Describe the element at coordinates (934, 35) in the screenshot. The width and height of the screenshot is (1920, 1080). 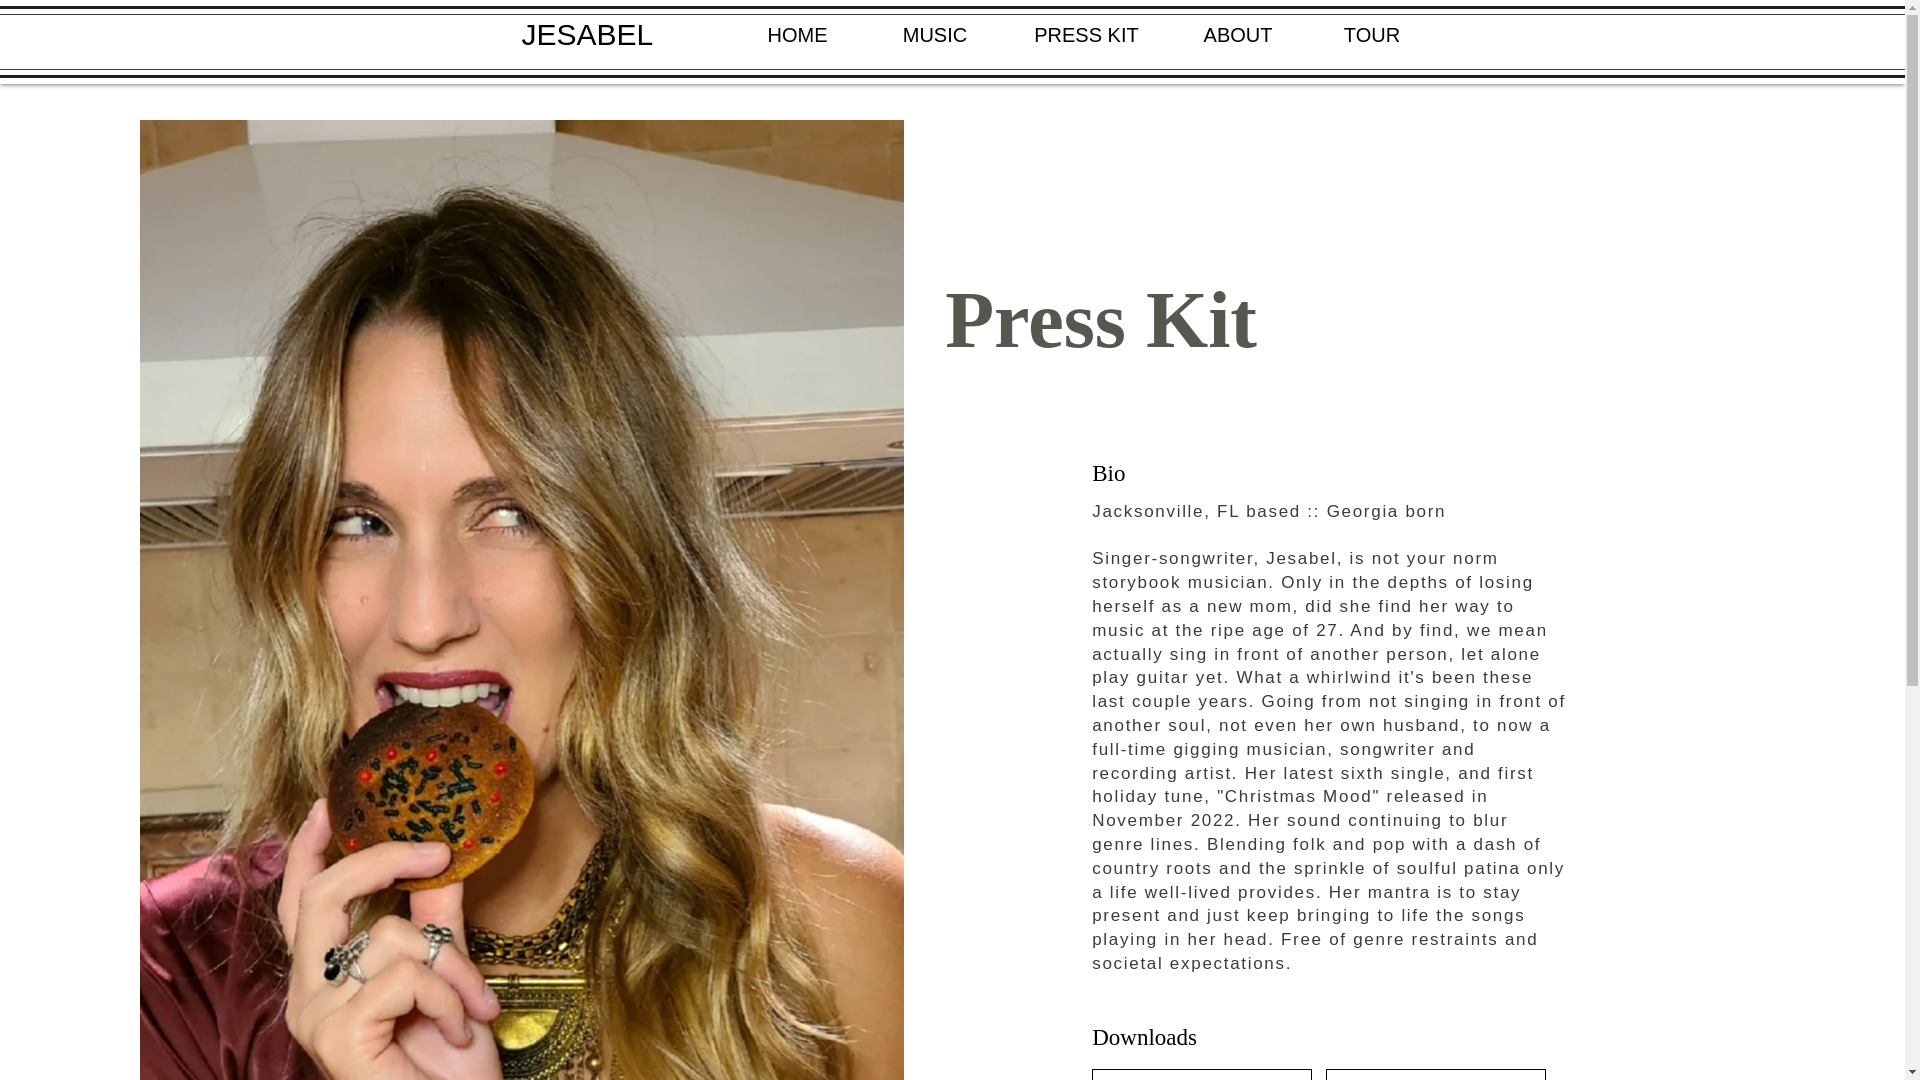
I see `MUSIC` at that location.